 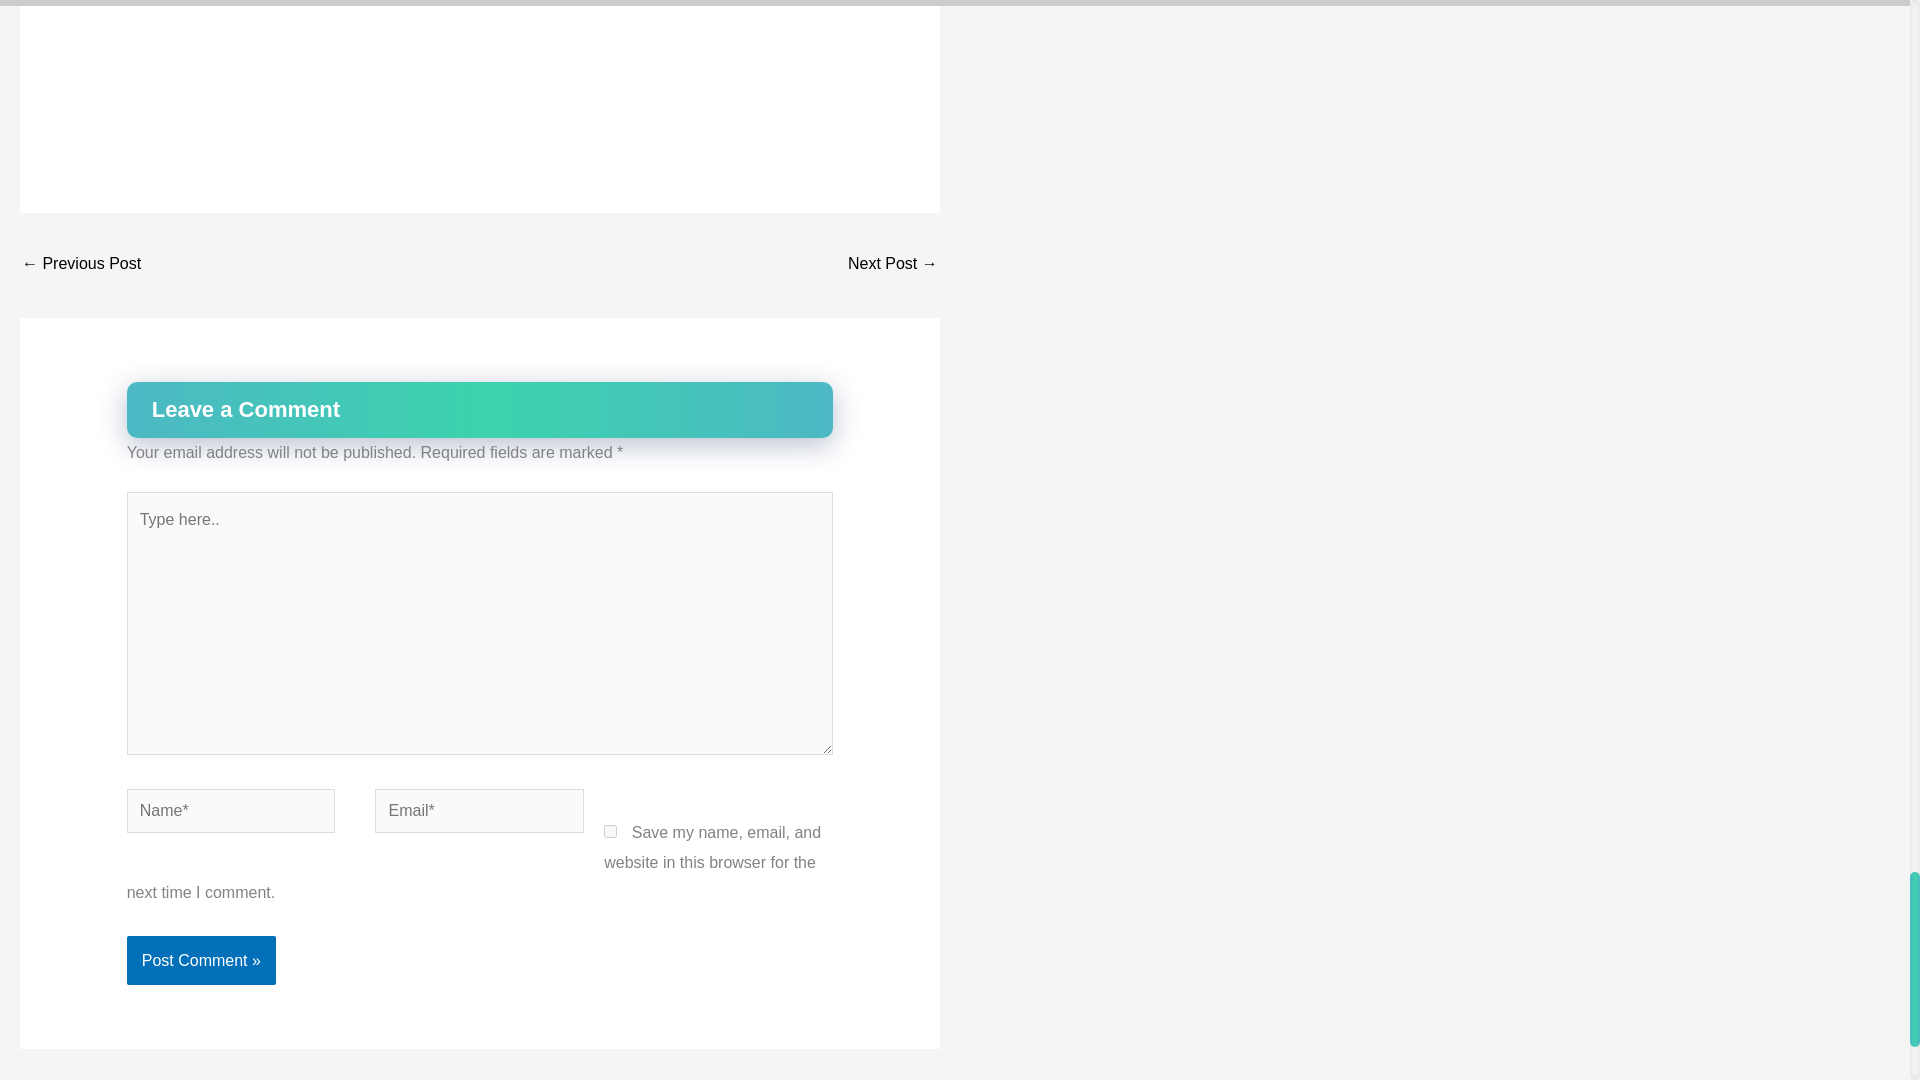 I want to click on Emma Tall Biography, so click(x=893, y=266).